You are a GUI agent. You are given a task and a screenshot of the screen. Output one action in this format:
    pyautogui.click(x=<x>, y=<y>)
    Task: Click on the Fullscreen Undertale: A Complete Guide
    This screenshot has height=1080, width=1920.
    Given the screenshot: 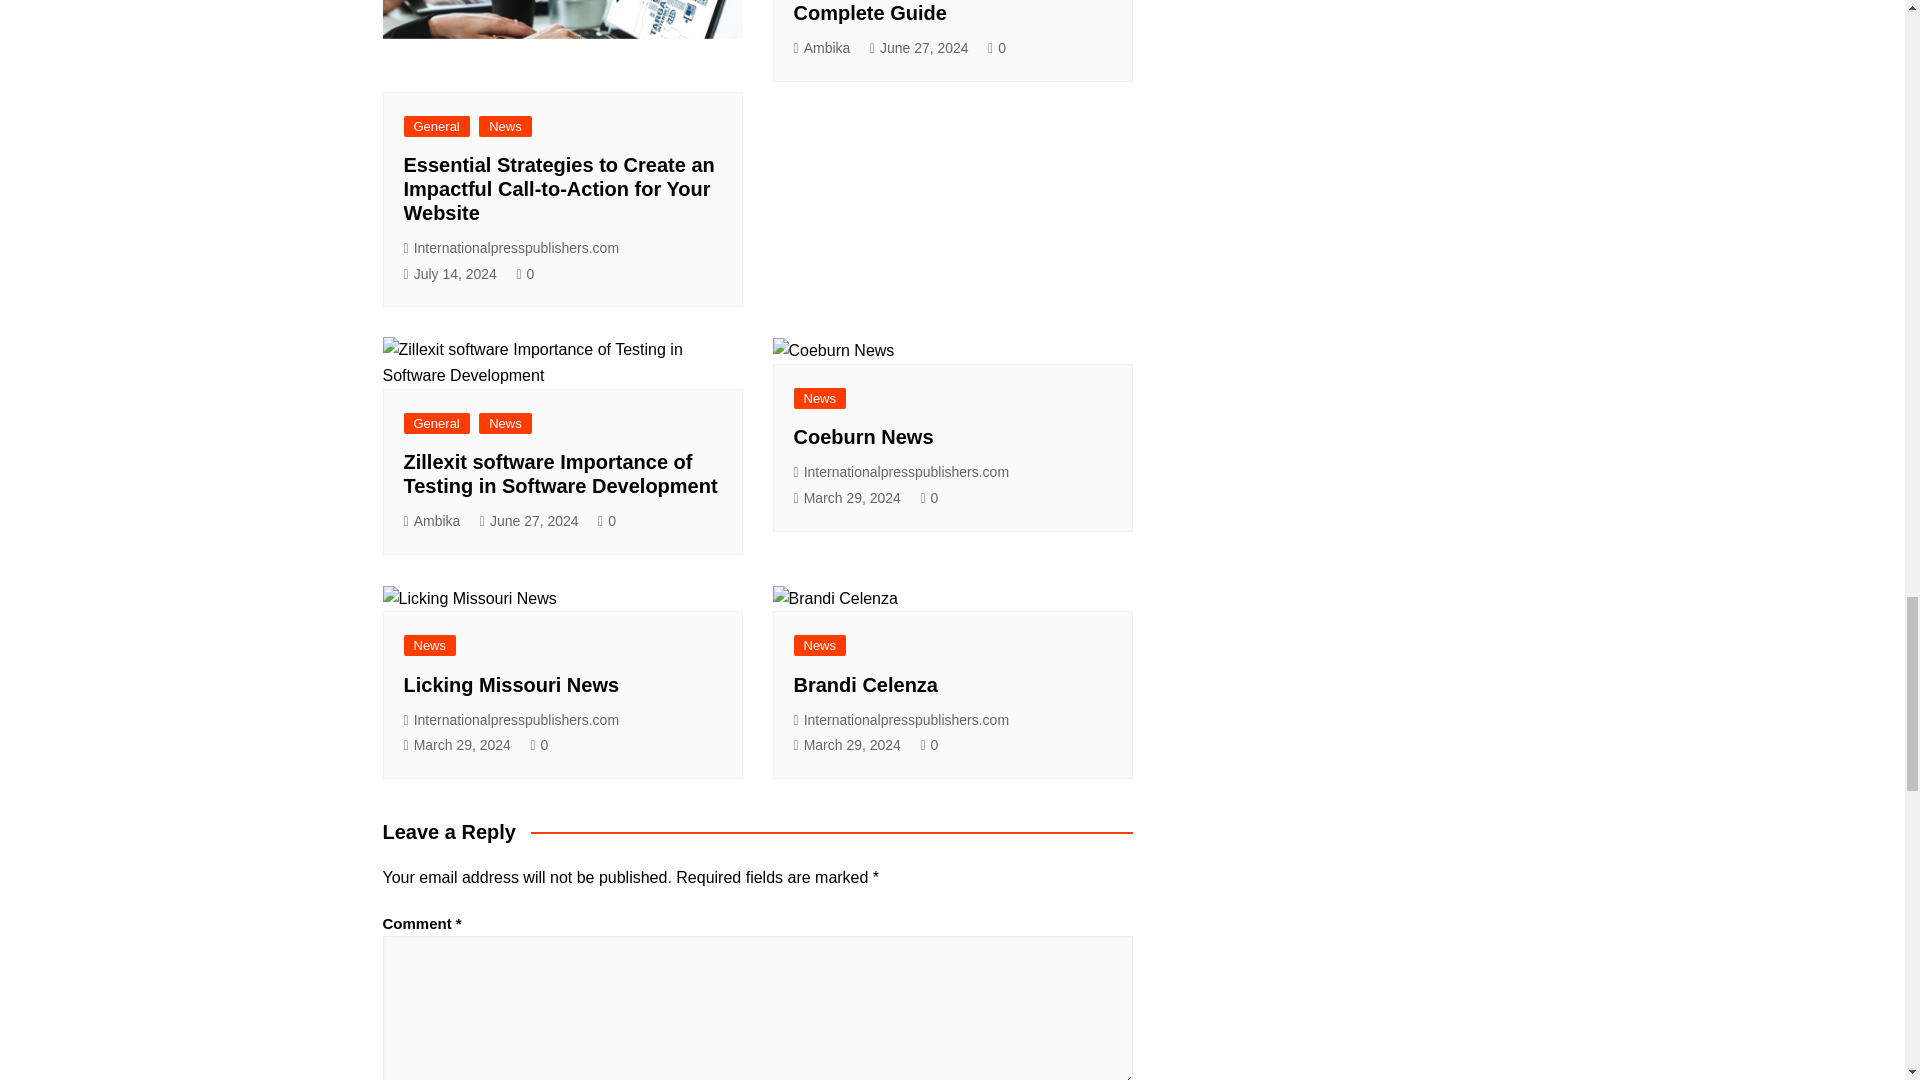 What is the action you would take?
    pyautogui.click(x=906, y=12)
    